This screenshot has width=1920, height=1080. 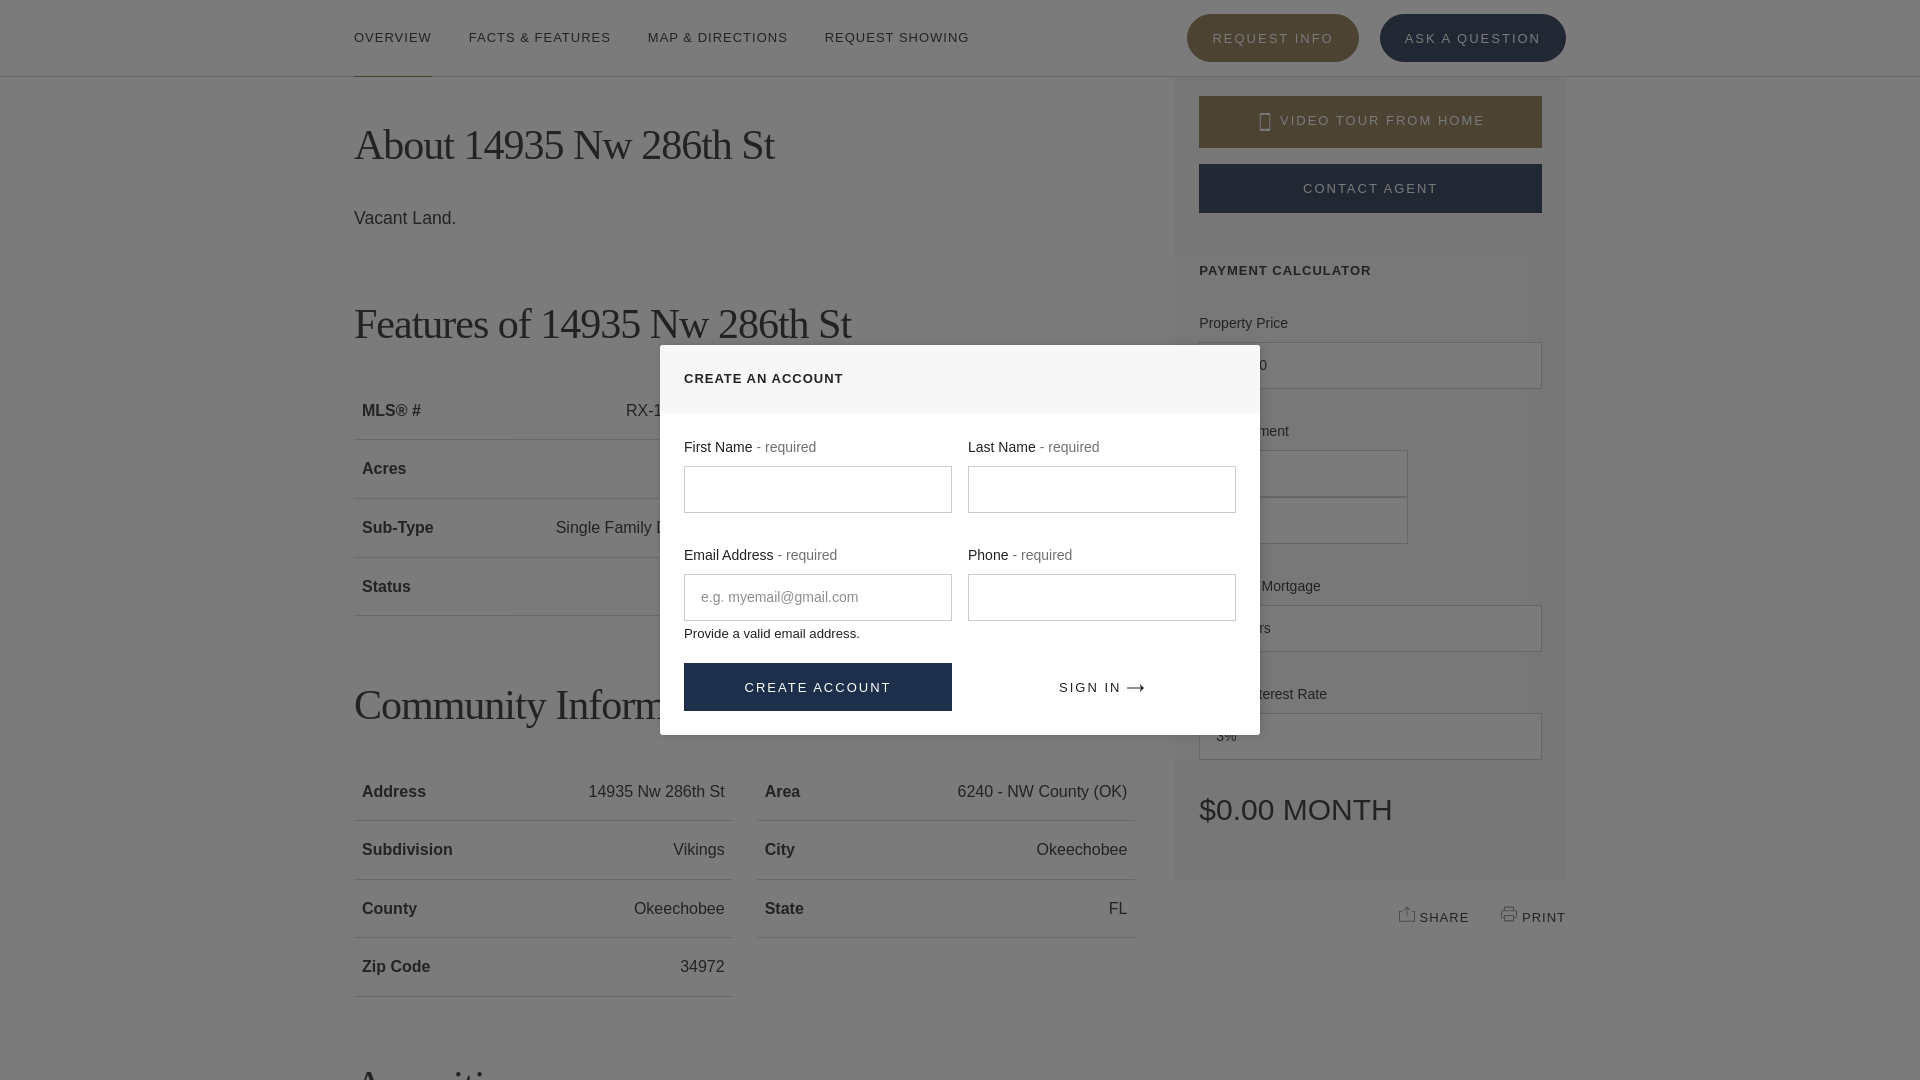 What do you see at coordinates (1534, 917) in the screenshot?
I see `PRINT PRINT` at bounding box center [1534, 917].